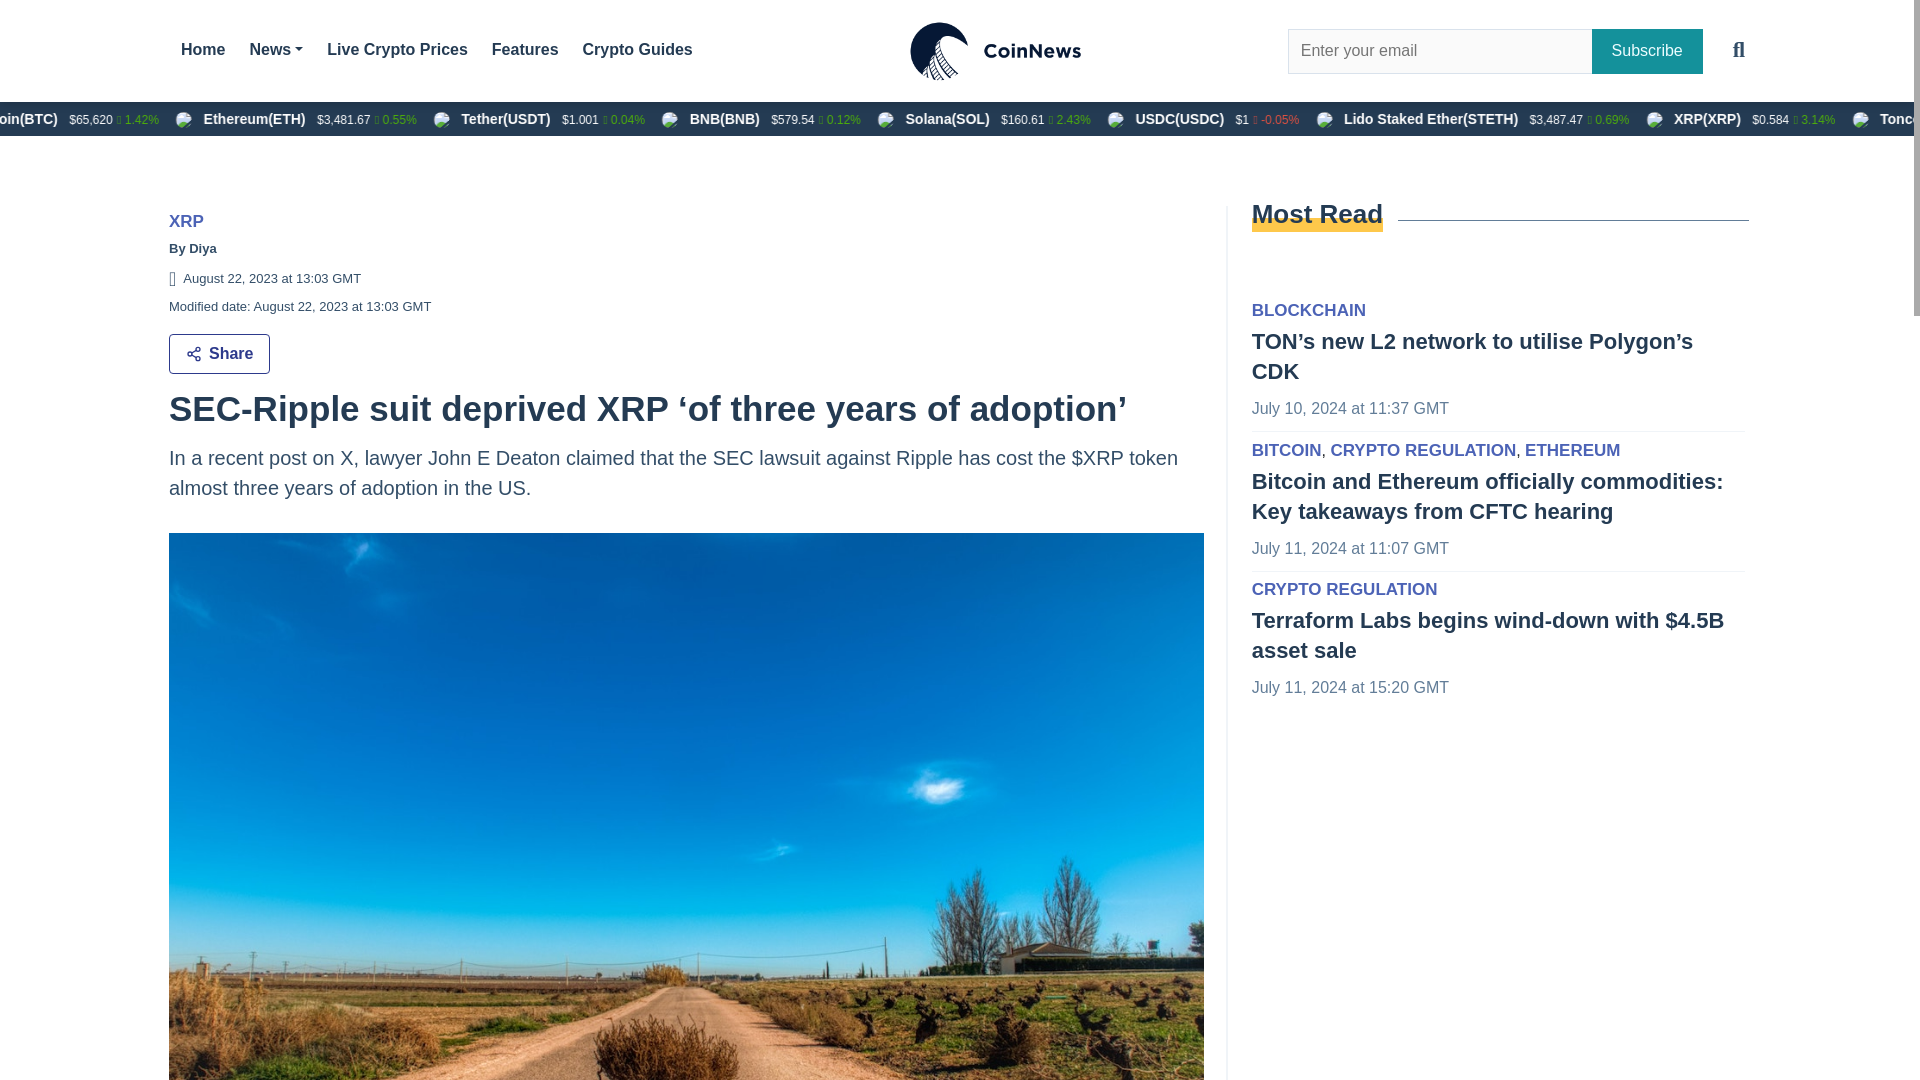 The image size is (1920, 1080). I want to click on Crypto Guides, so click(638, 49).